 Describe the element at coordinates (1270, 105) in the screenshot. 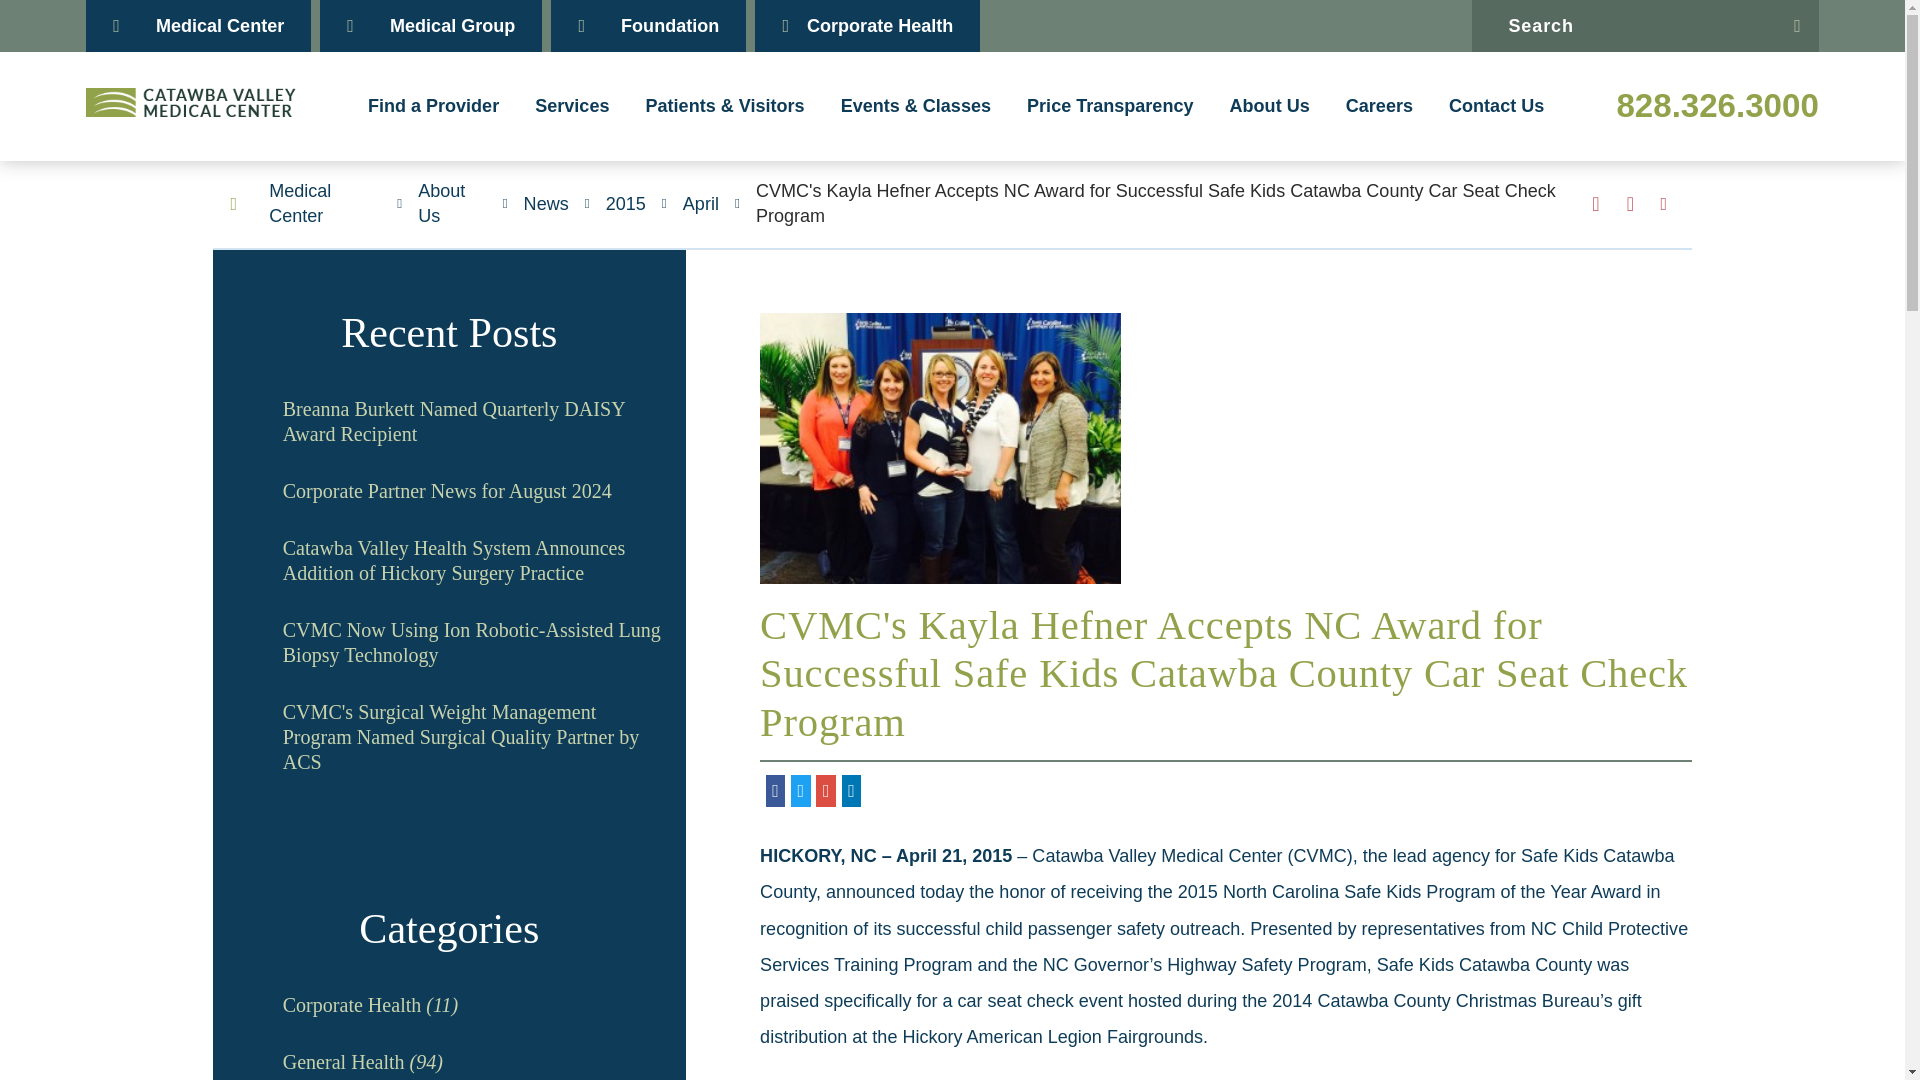

I see `About Us` at that location.